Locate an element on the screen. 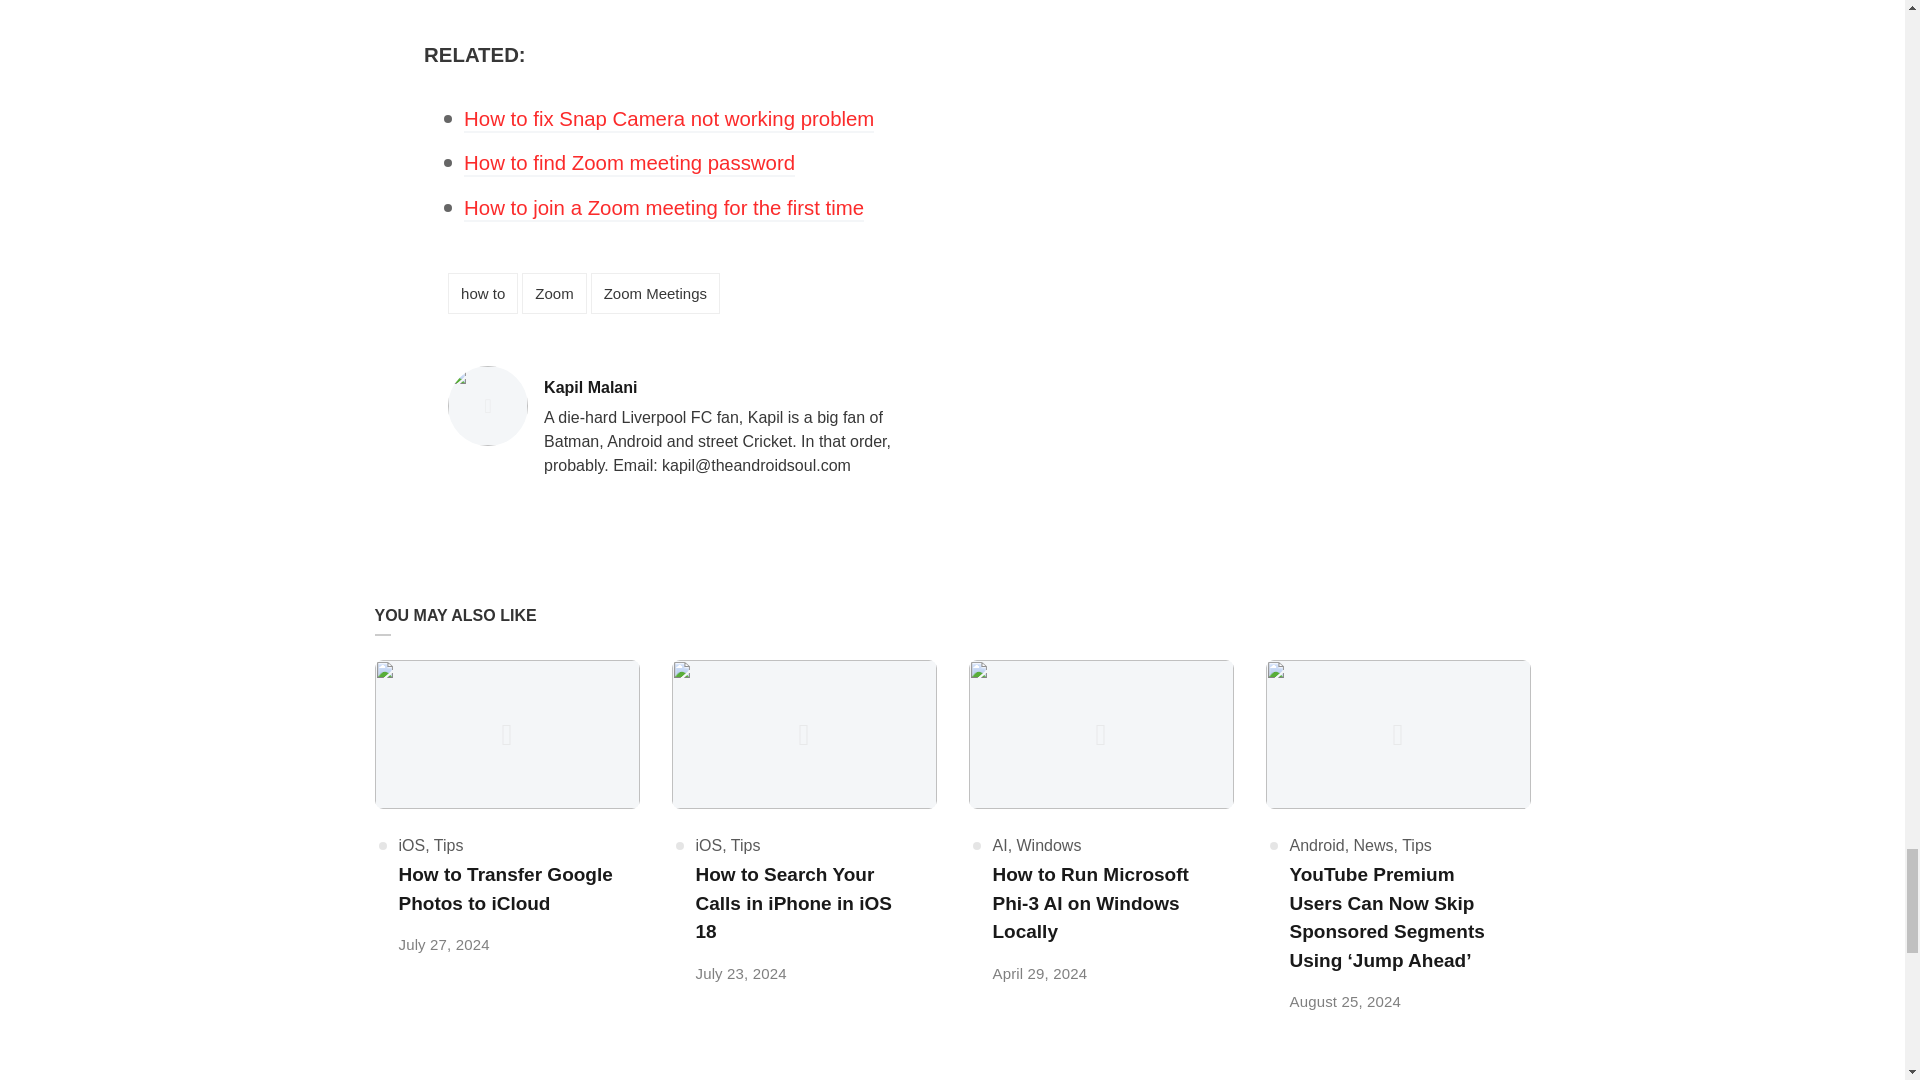  Zoom Meetings is located at coordinates (656, 294).